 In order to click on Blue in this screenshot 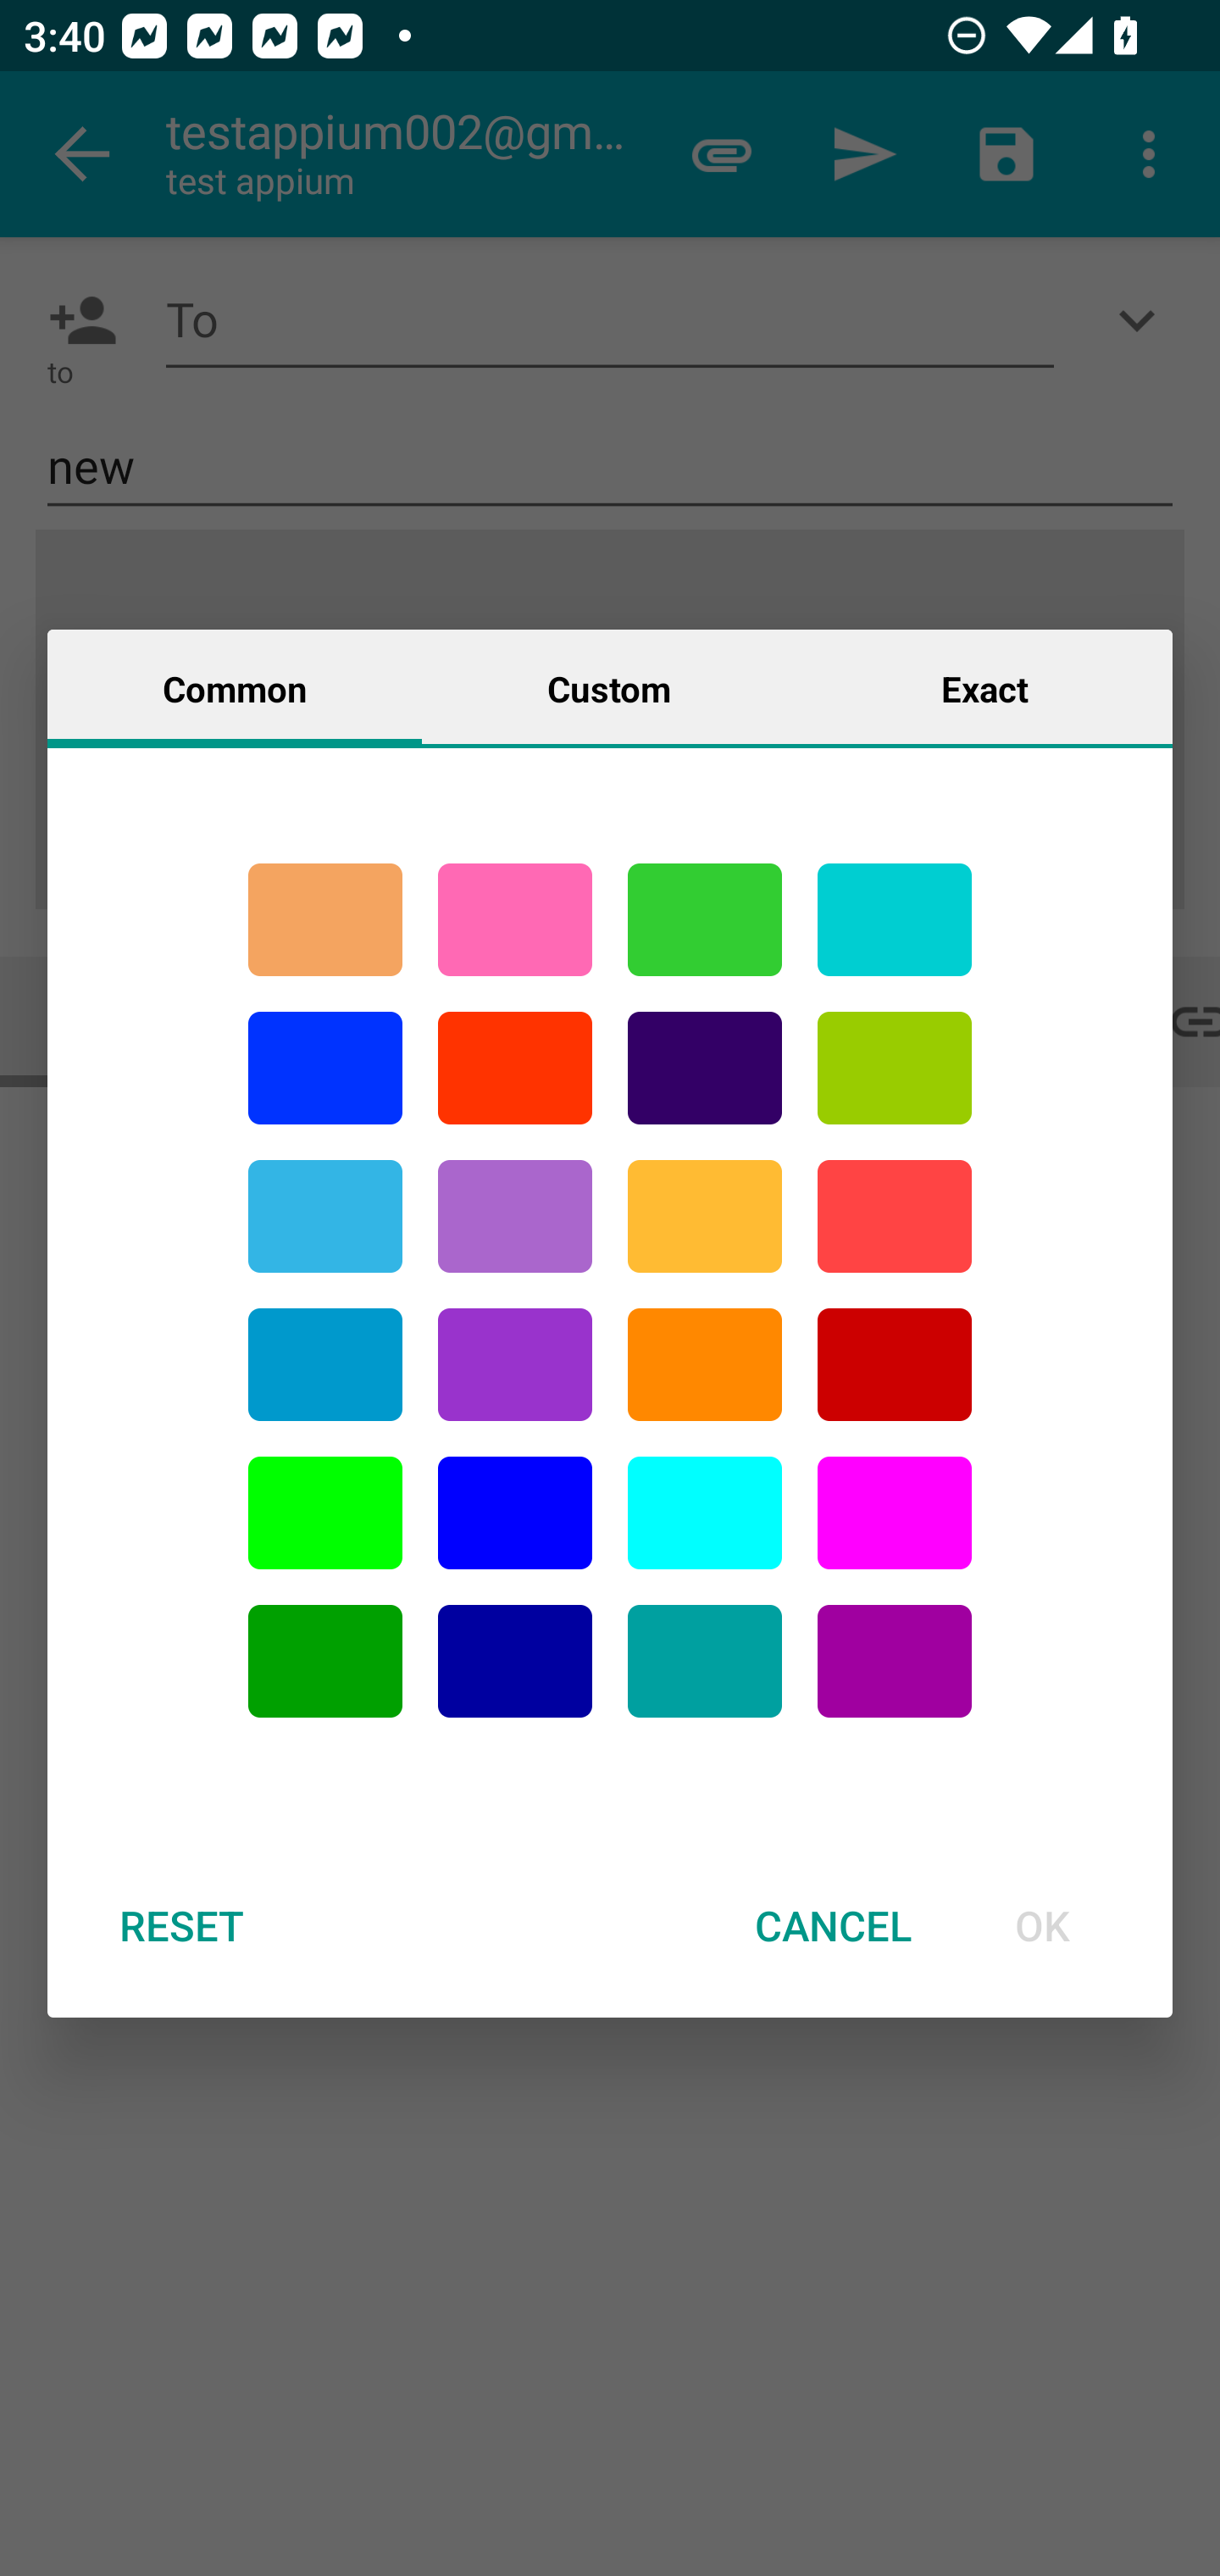, I will do `click(325, 1068)`.